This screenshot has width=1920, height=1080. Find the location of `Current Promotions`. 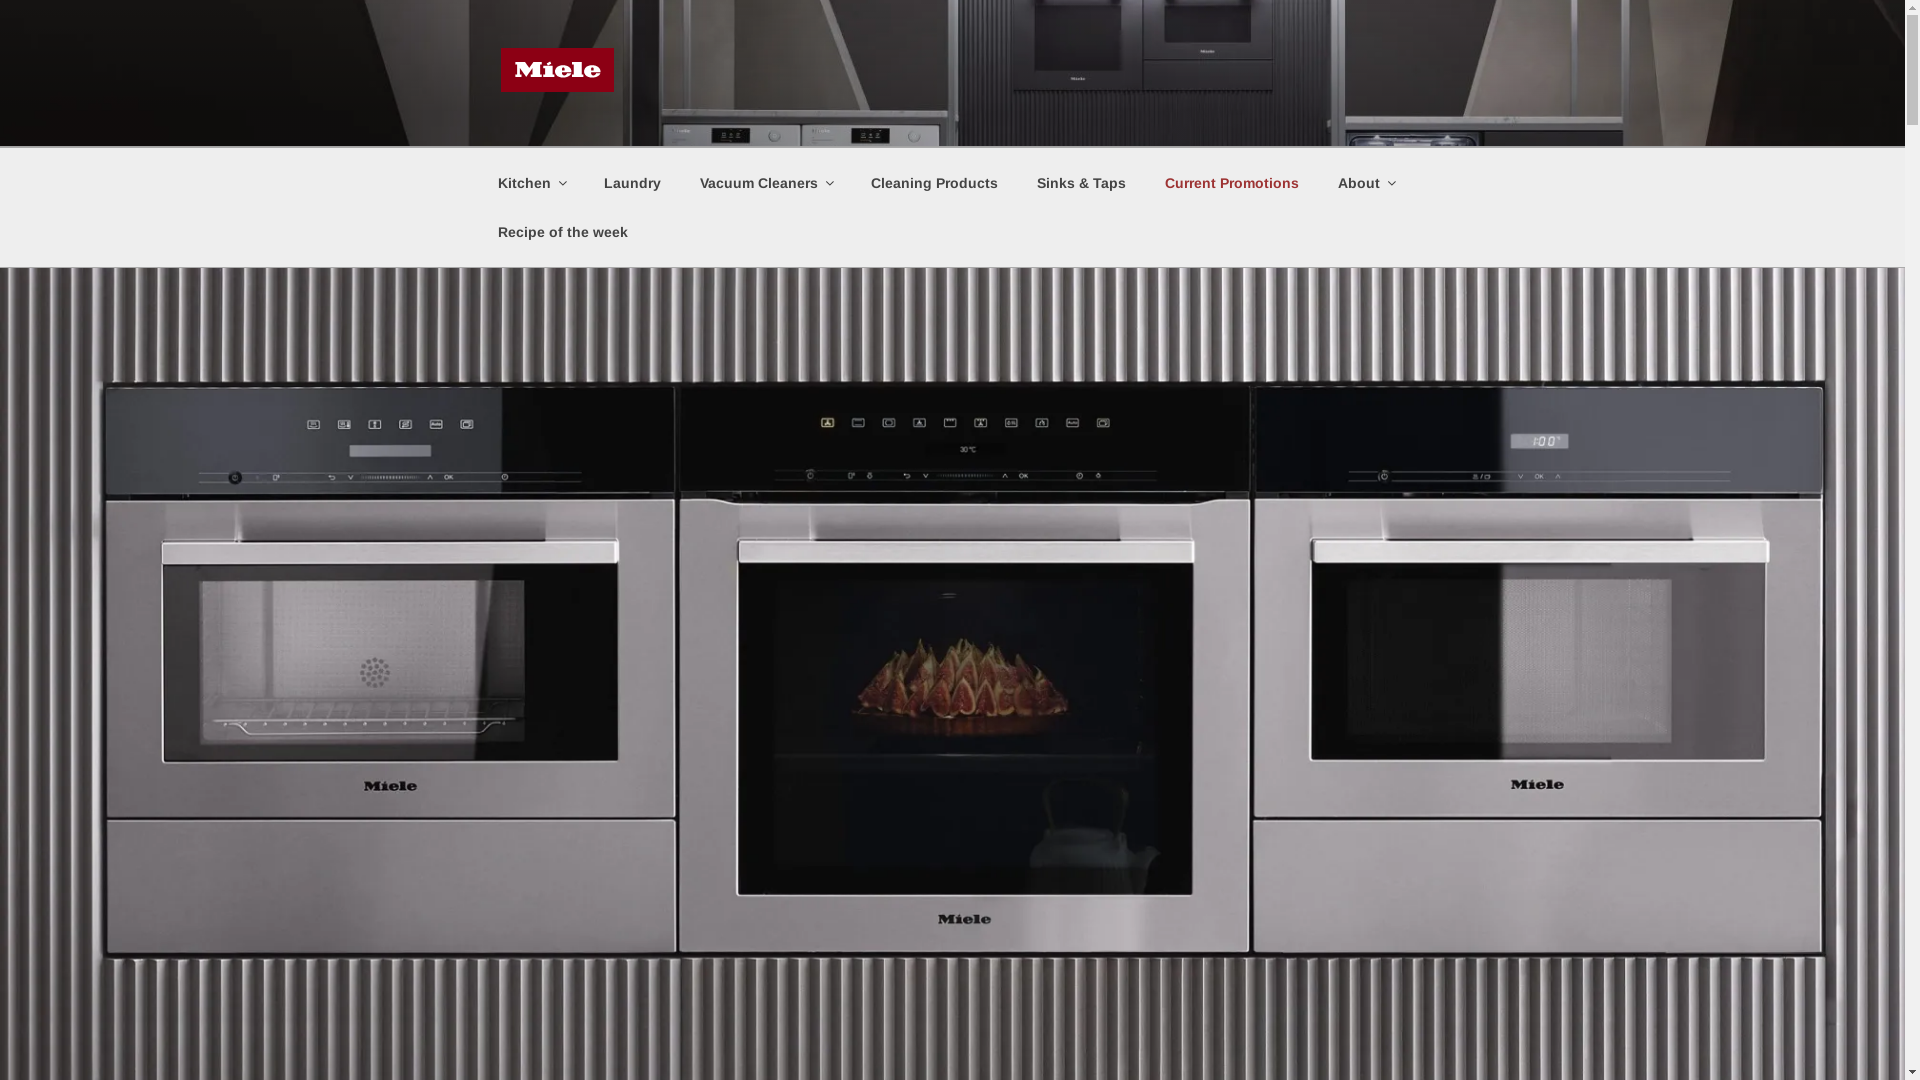

Current Promotions is located at coordinates (1232, 182).